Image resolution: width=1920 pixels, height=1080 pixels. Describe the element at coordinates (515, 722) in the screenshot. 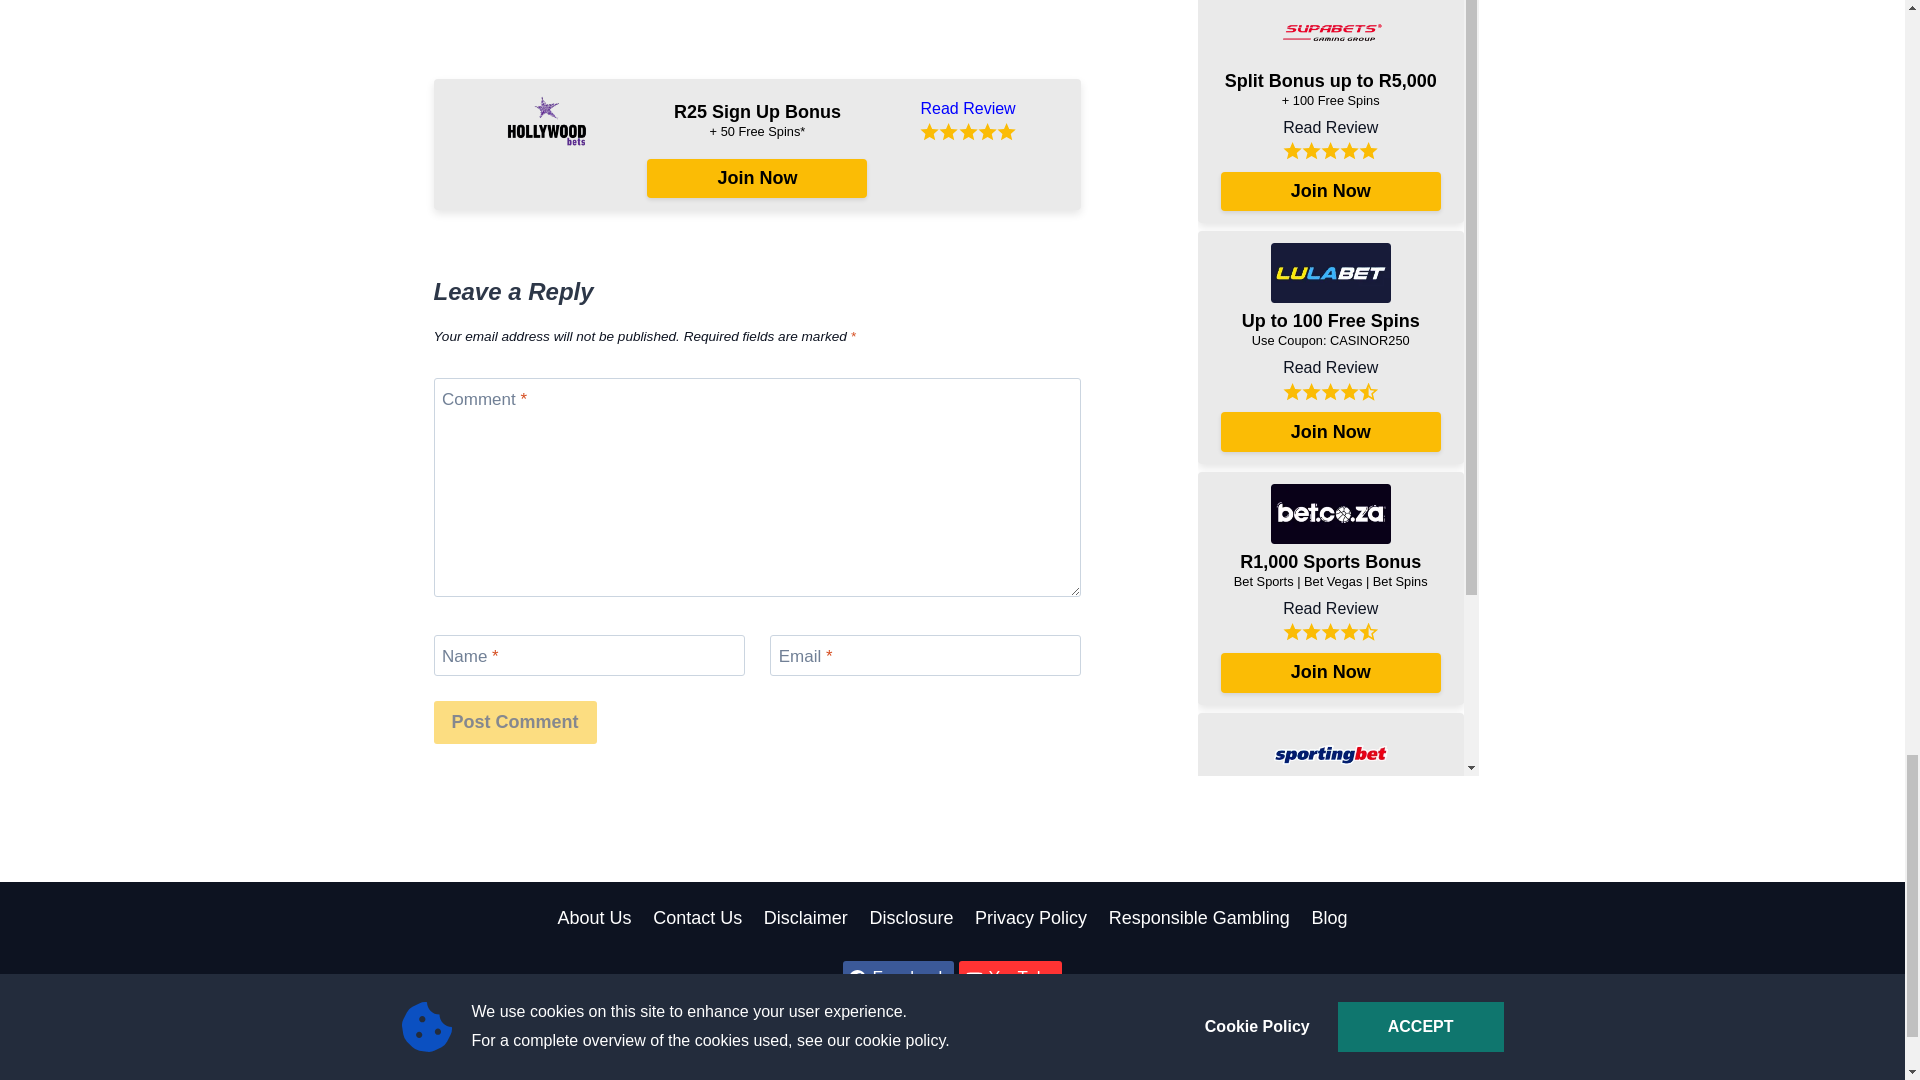

I see `Post Comment` at that location.